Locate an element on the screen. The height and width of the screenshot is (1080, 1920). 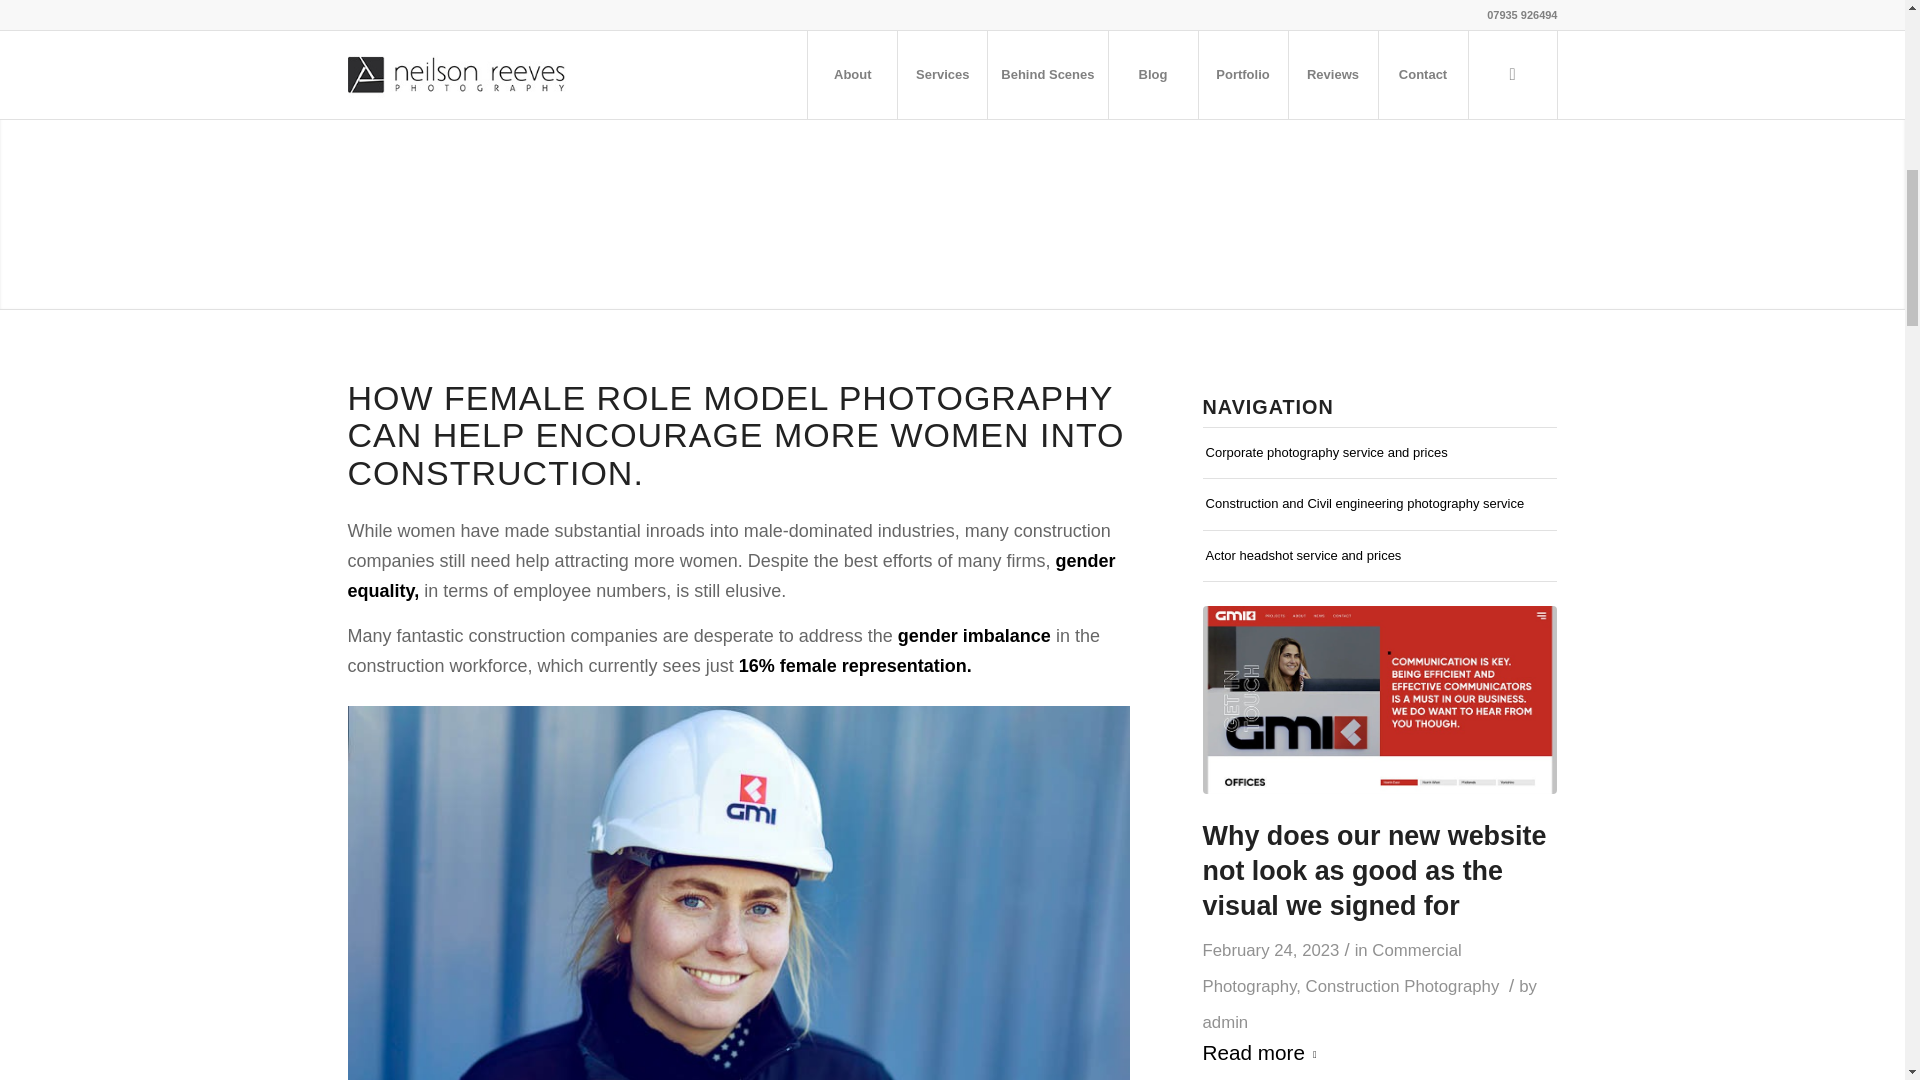
Read more is located at coordinates (1264, 1053).